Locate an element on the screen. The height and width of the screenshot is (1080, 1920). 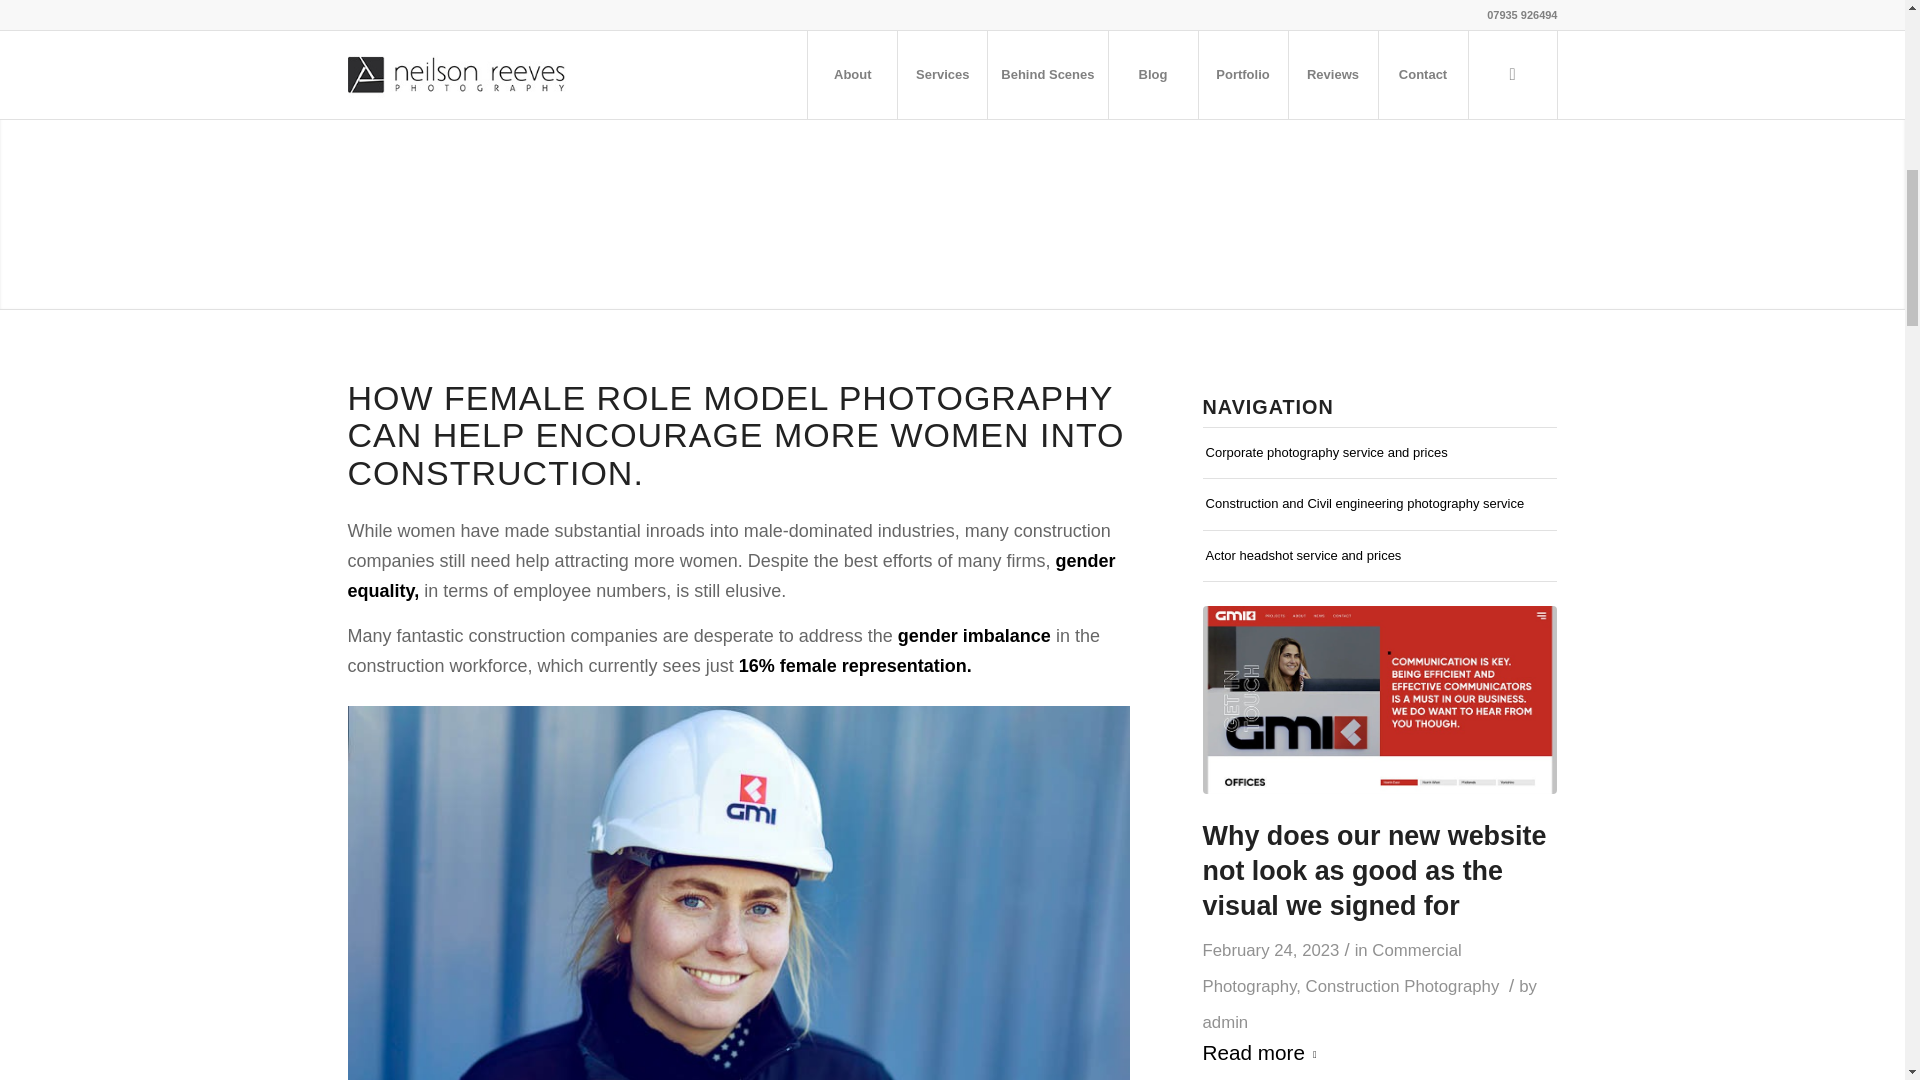
Read more is located at coordinates (1264, 1053).